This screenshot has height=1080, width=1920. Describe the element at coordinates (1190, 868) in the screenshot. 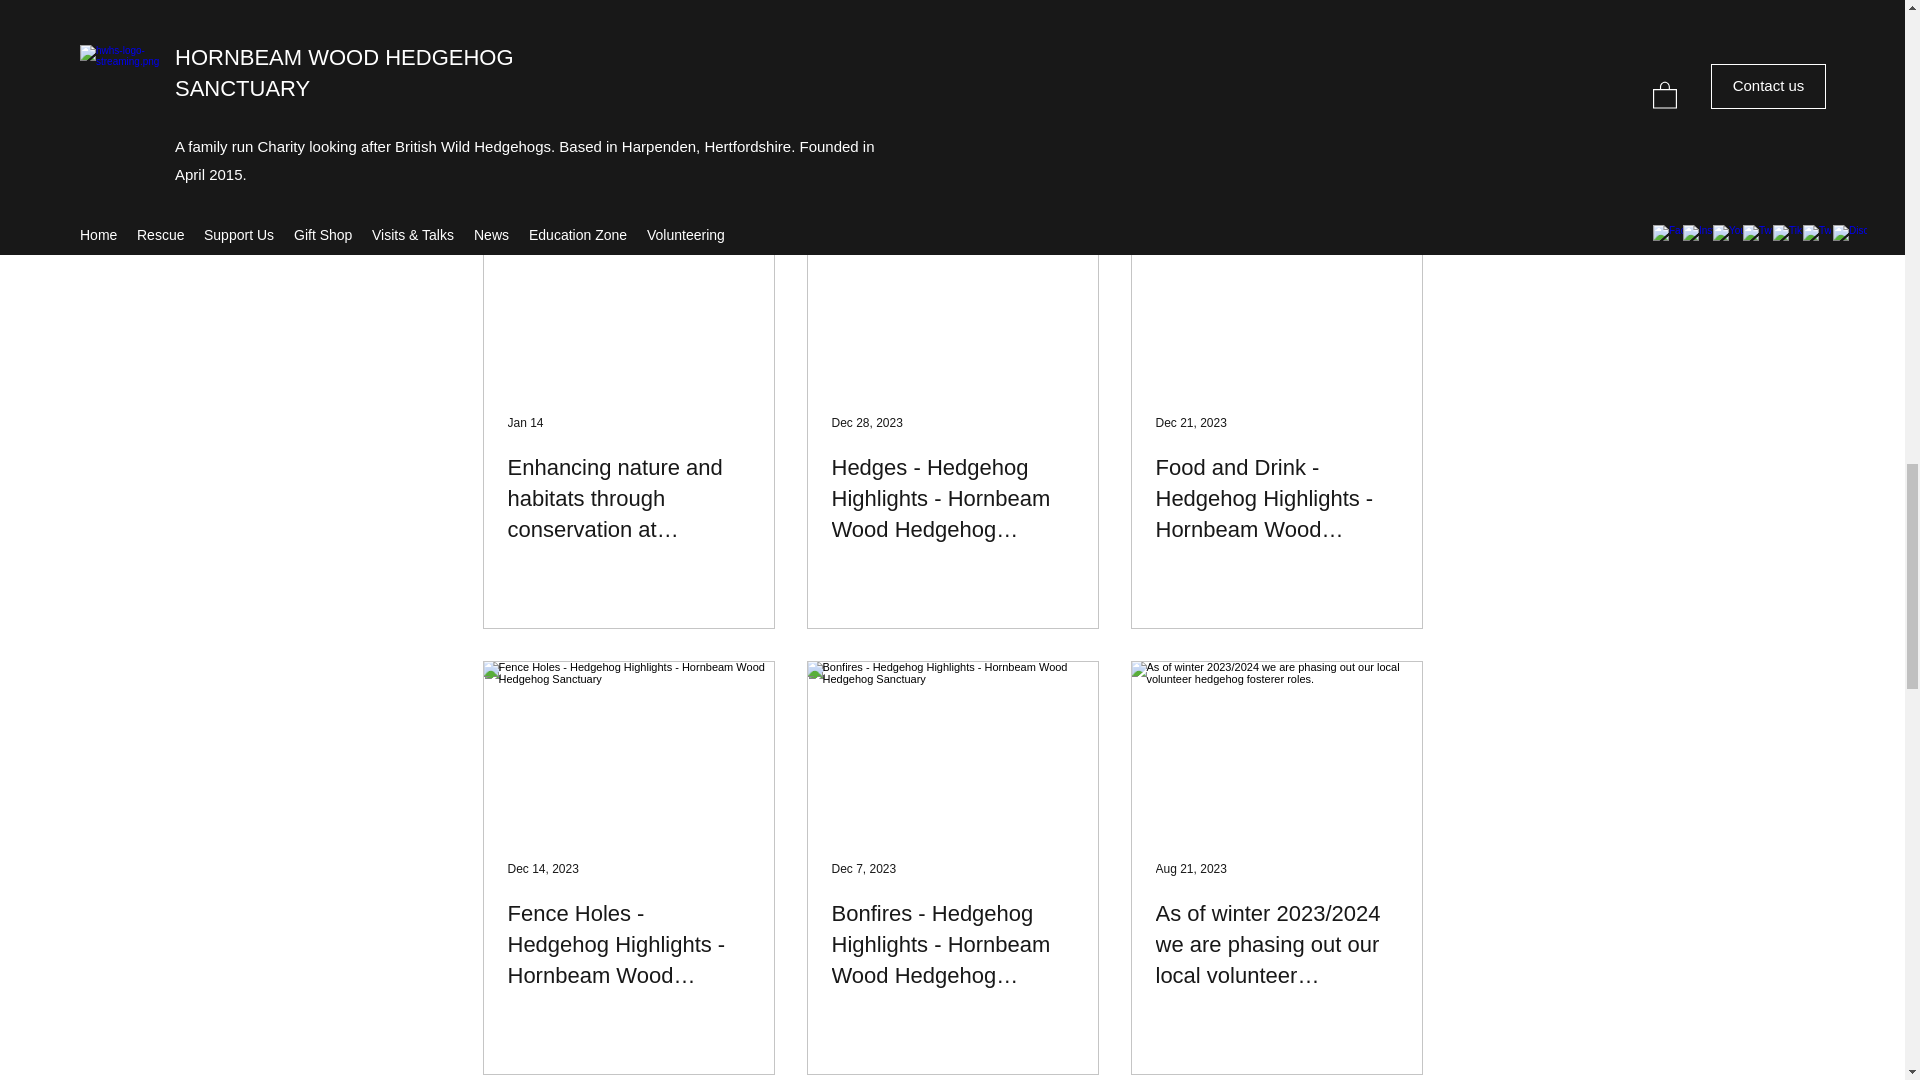

I see `Aug 21, 2023` at that location.